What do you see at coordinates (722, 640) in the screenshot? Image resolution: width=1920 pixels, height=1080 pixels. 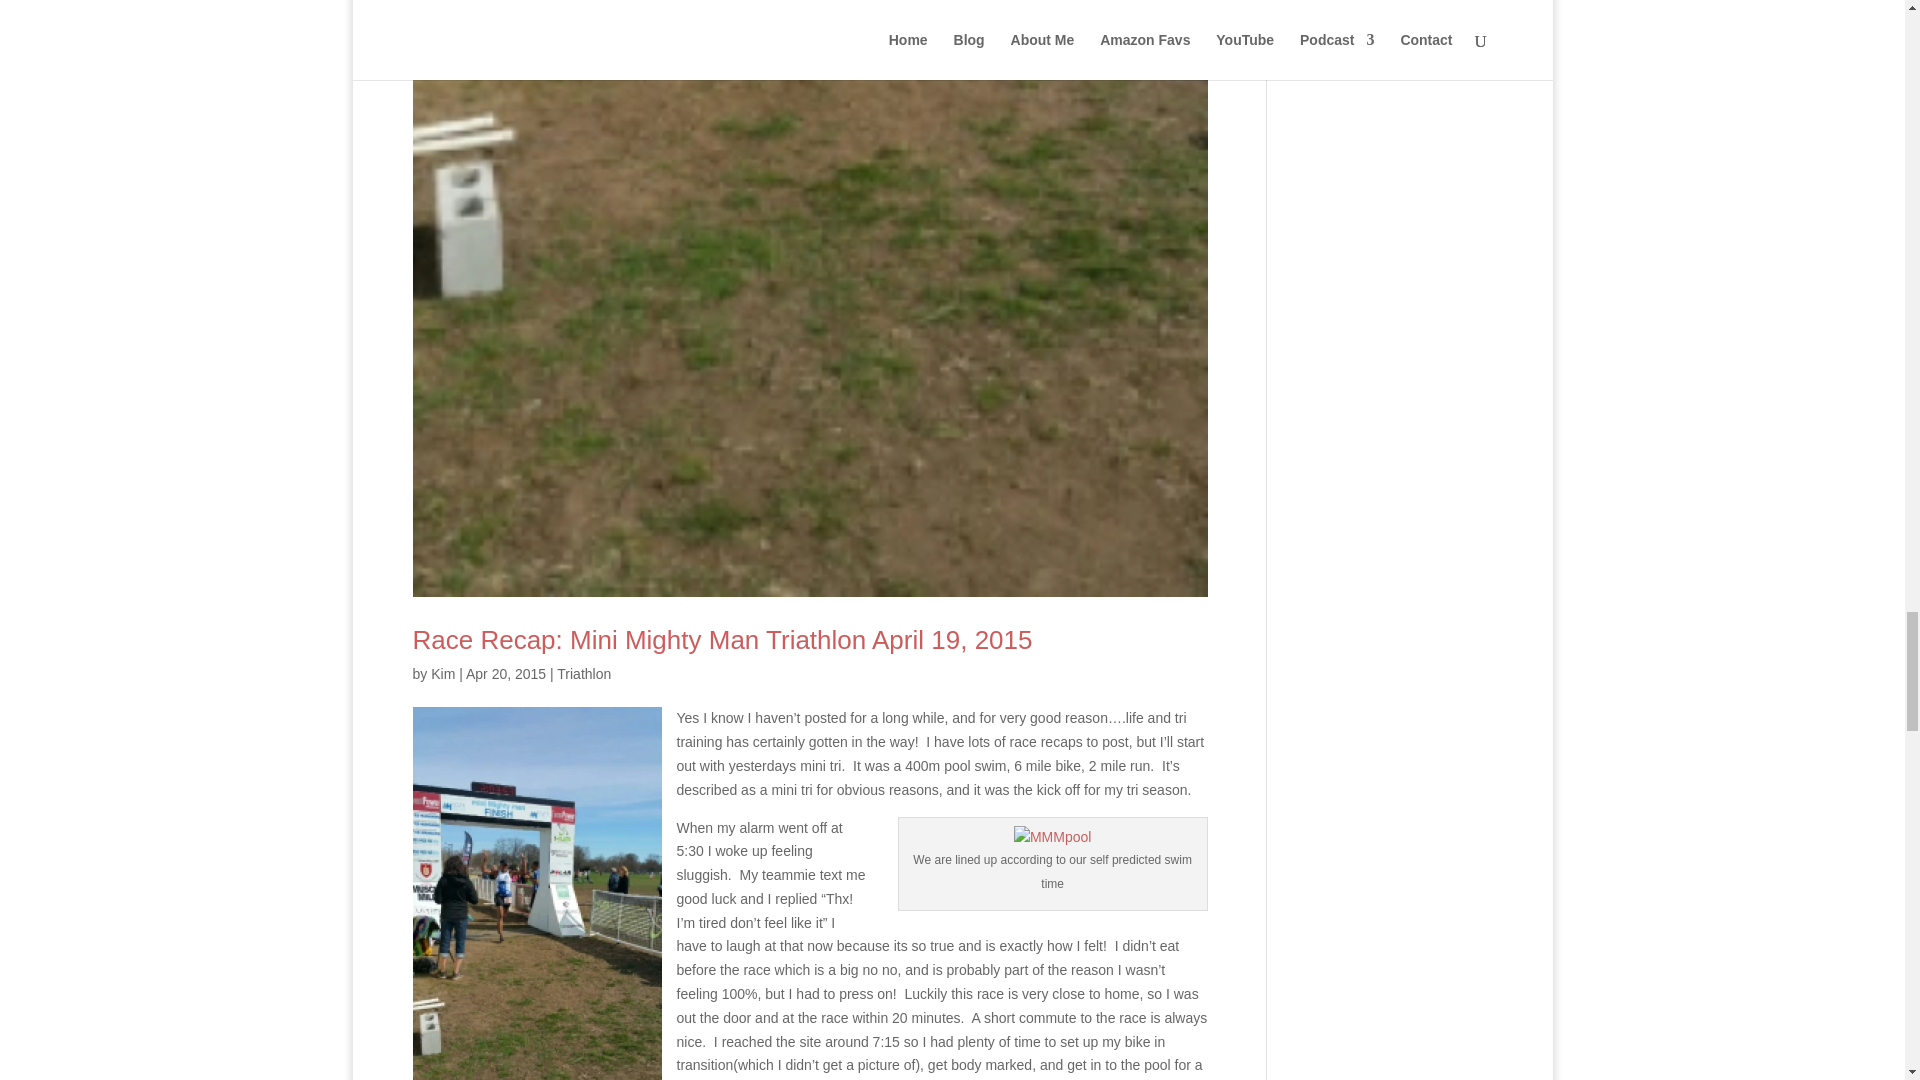 I see `Race Recap: Mini Mighty Man Triathlon April 19, 2015` at bounding box center [722, 640].